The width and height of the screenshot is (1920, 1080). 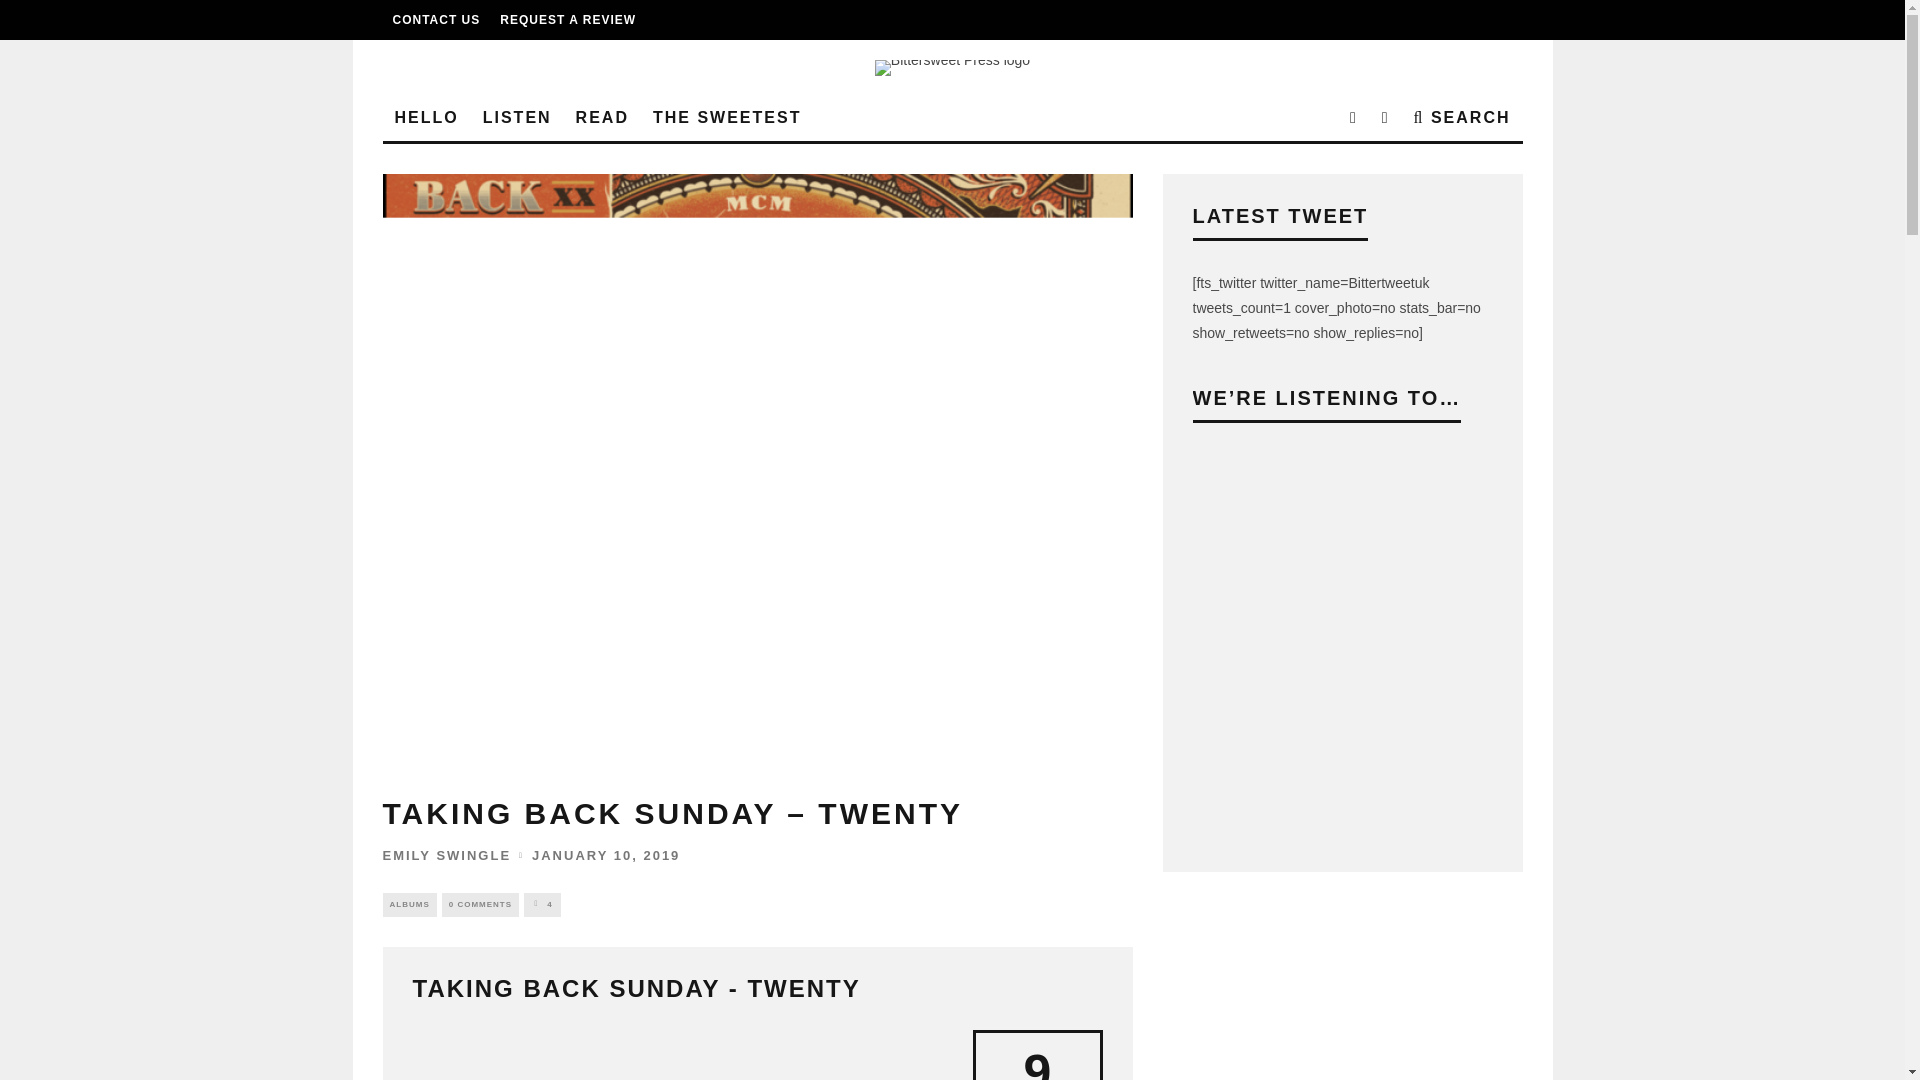 I want to click on CONTACT US, so click(x=436, y=20).